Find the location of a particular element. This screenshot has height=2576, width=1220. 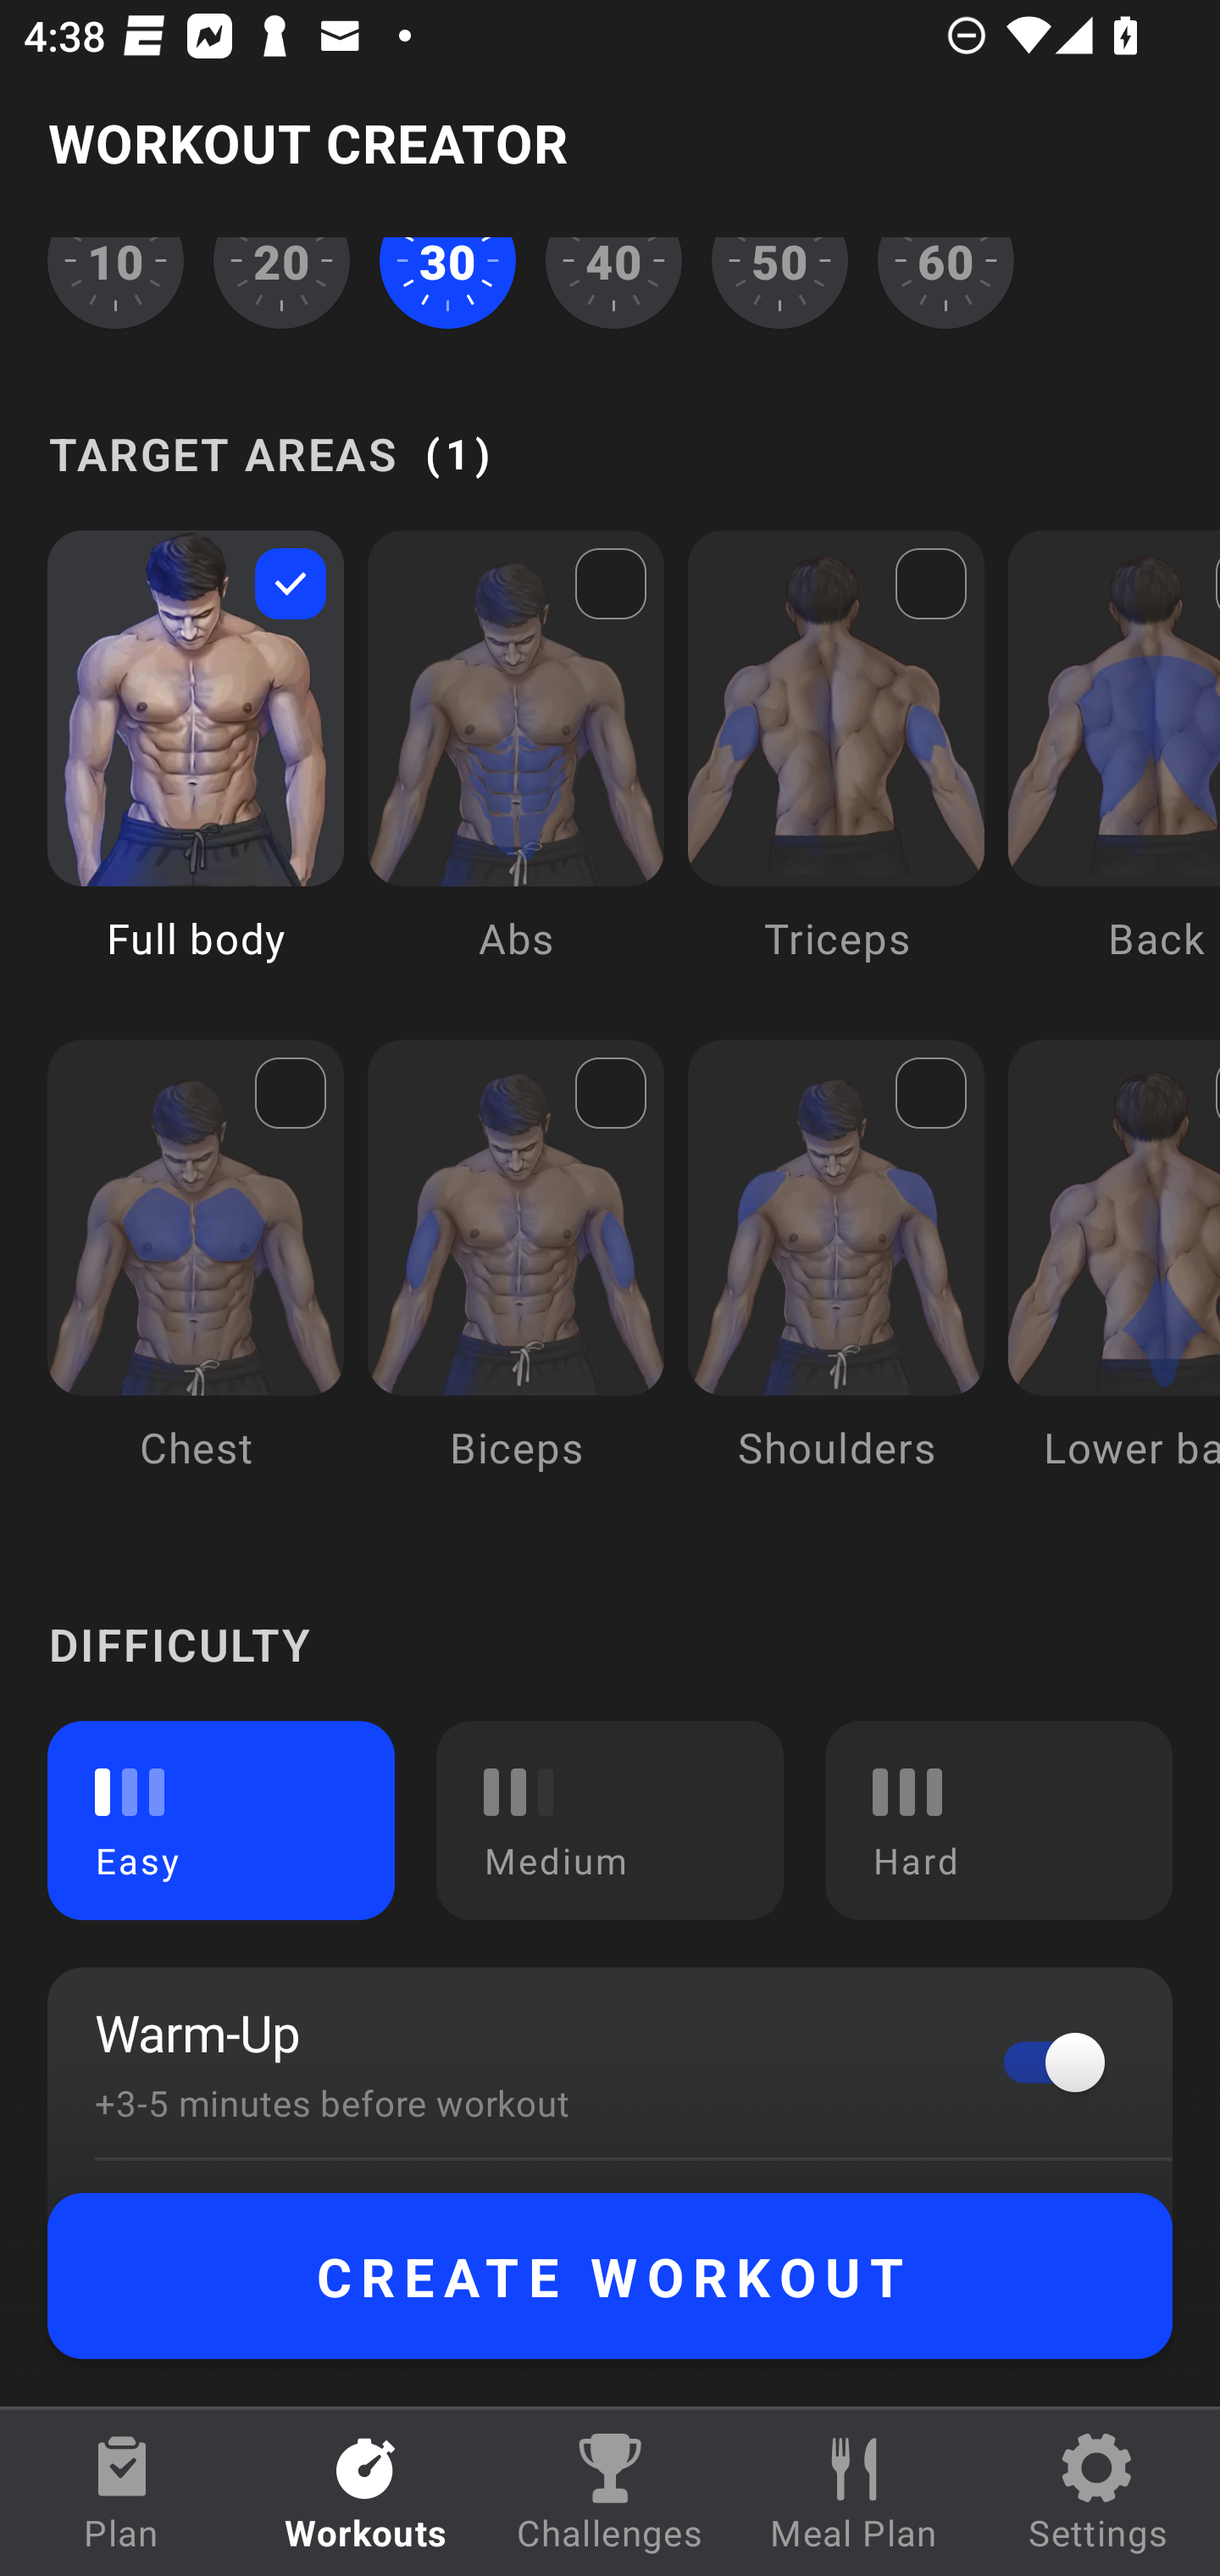

Hard is located at coordinates (998, 1819).